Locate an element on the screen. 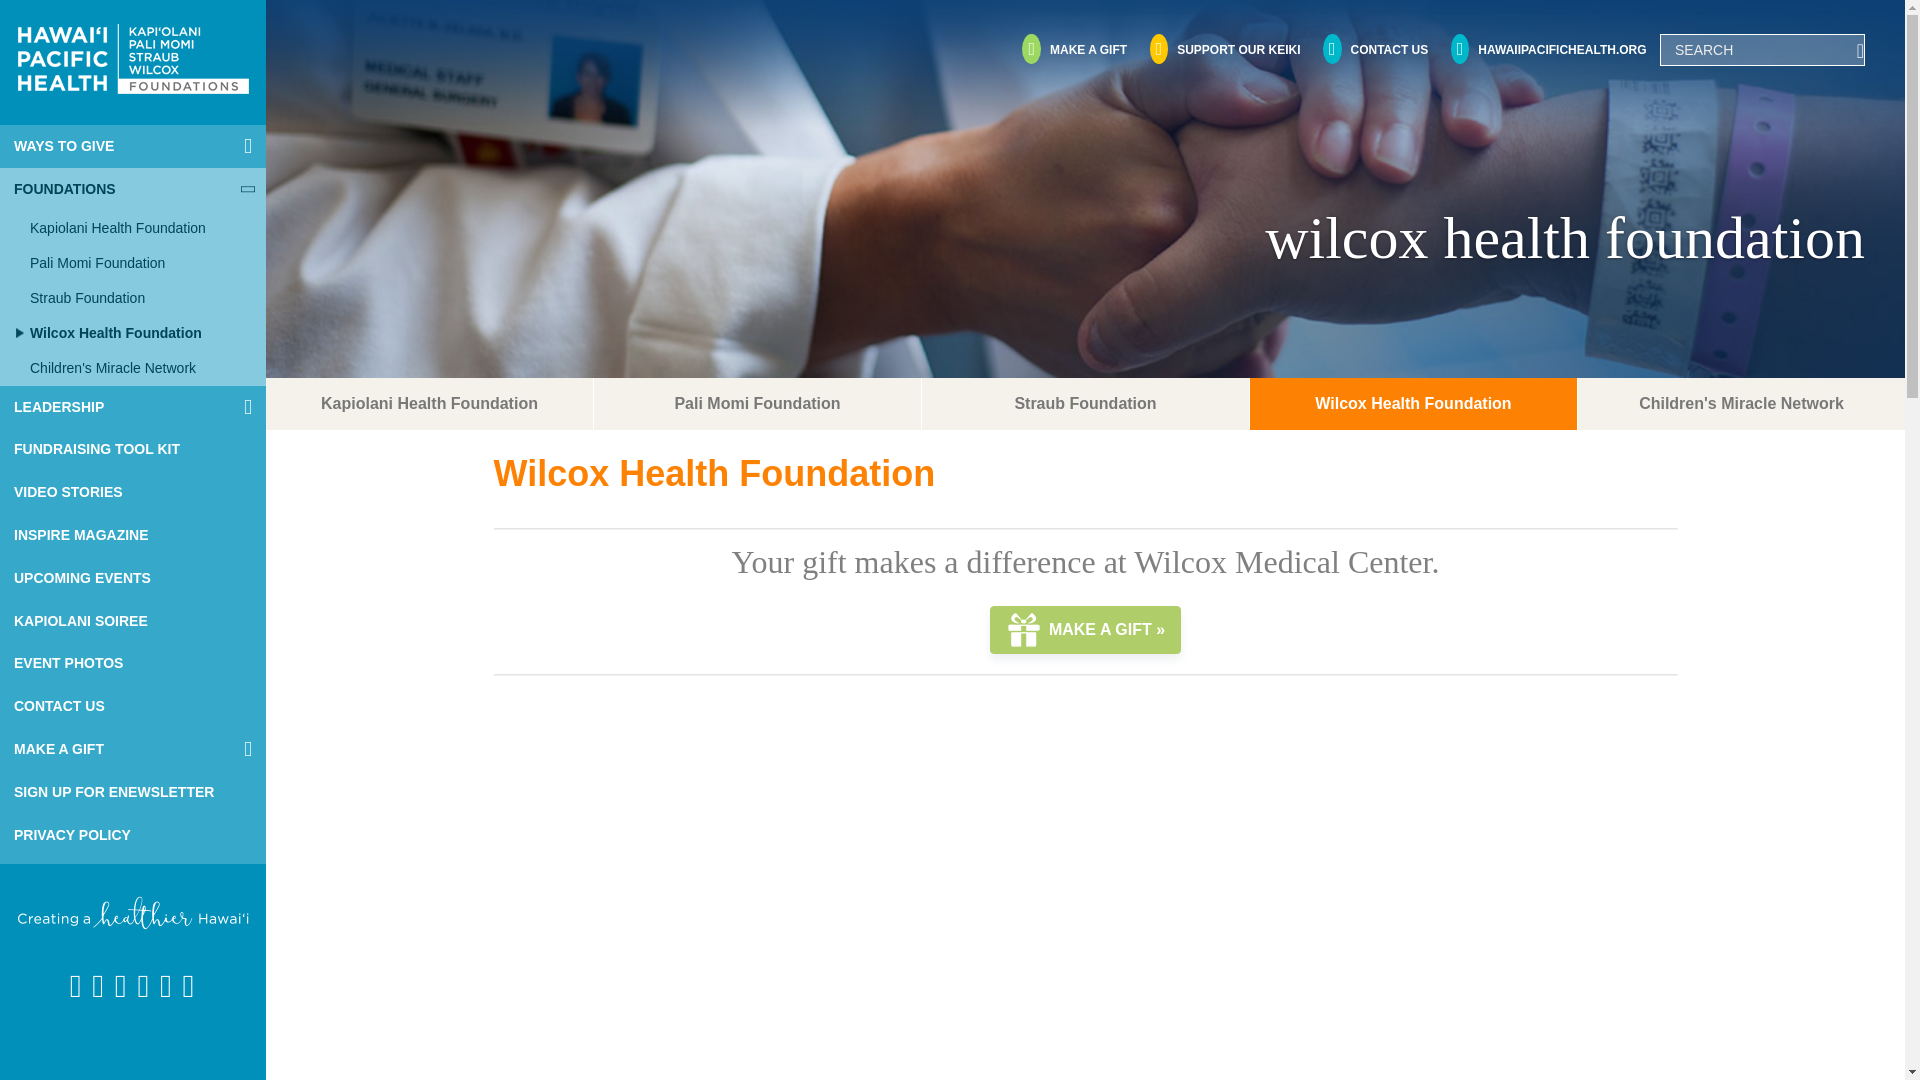 This screenshot has height=1080, width=1920. UPCOMING EVENTS is located at coordinates (133, 578).